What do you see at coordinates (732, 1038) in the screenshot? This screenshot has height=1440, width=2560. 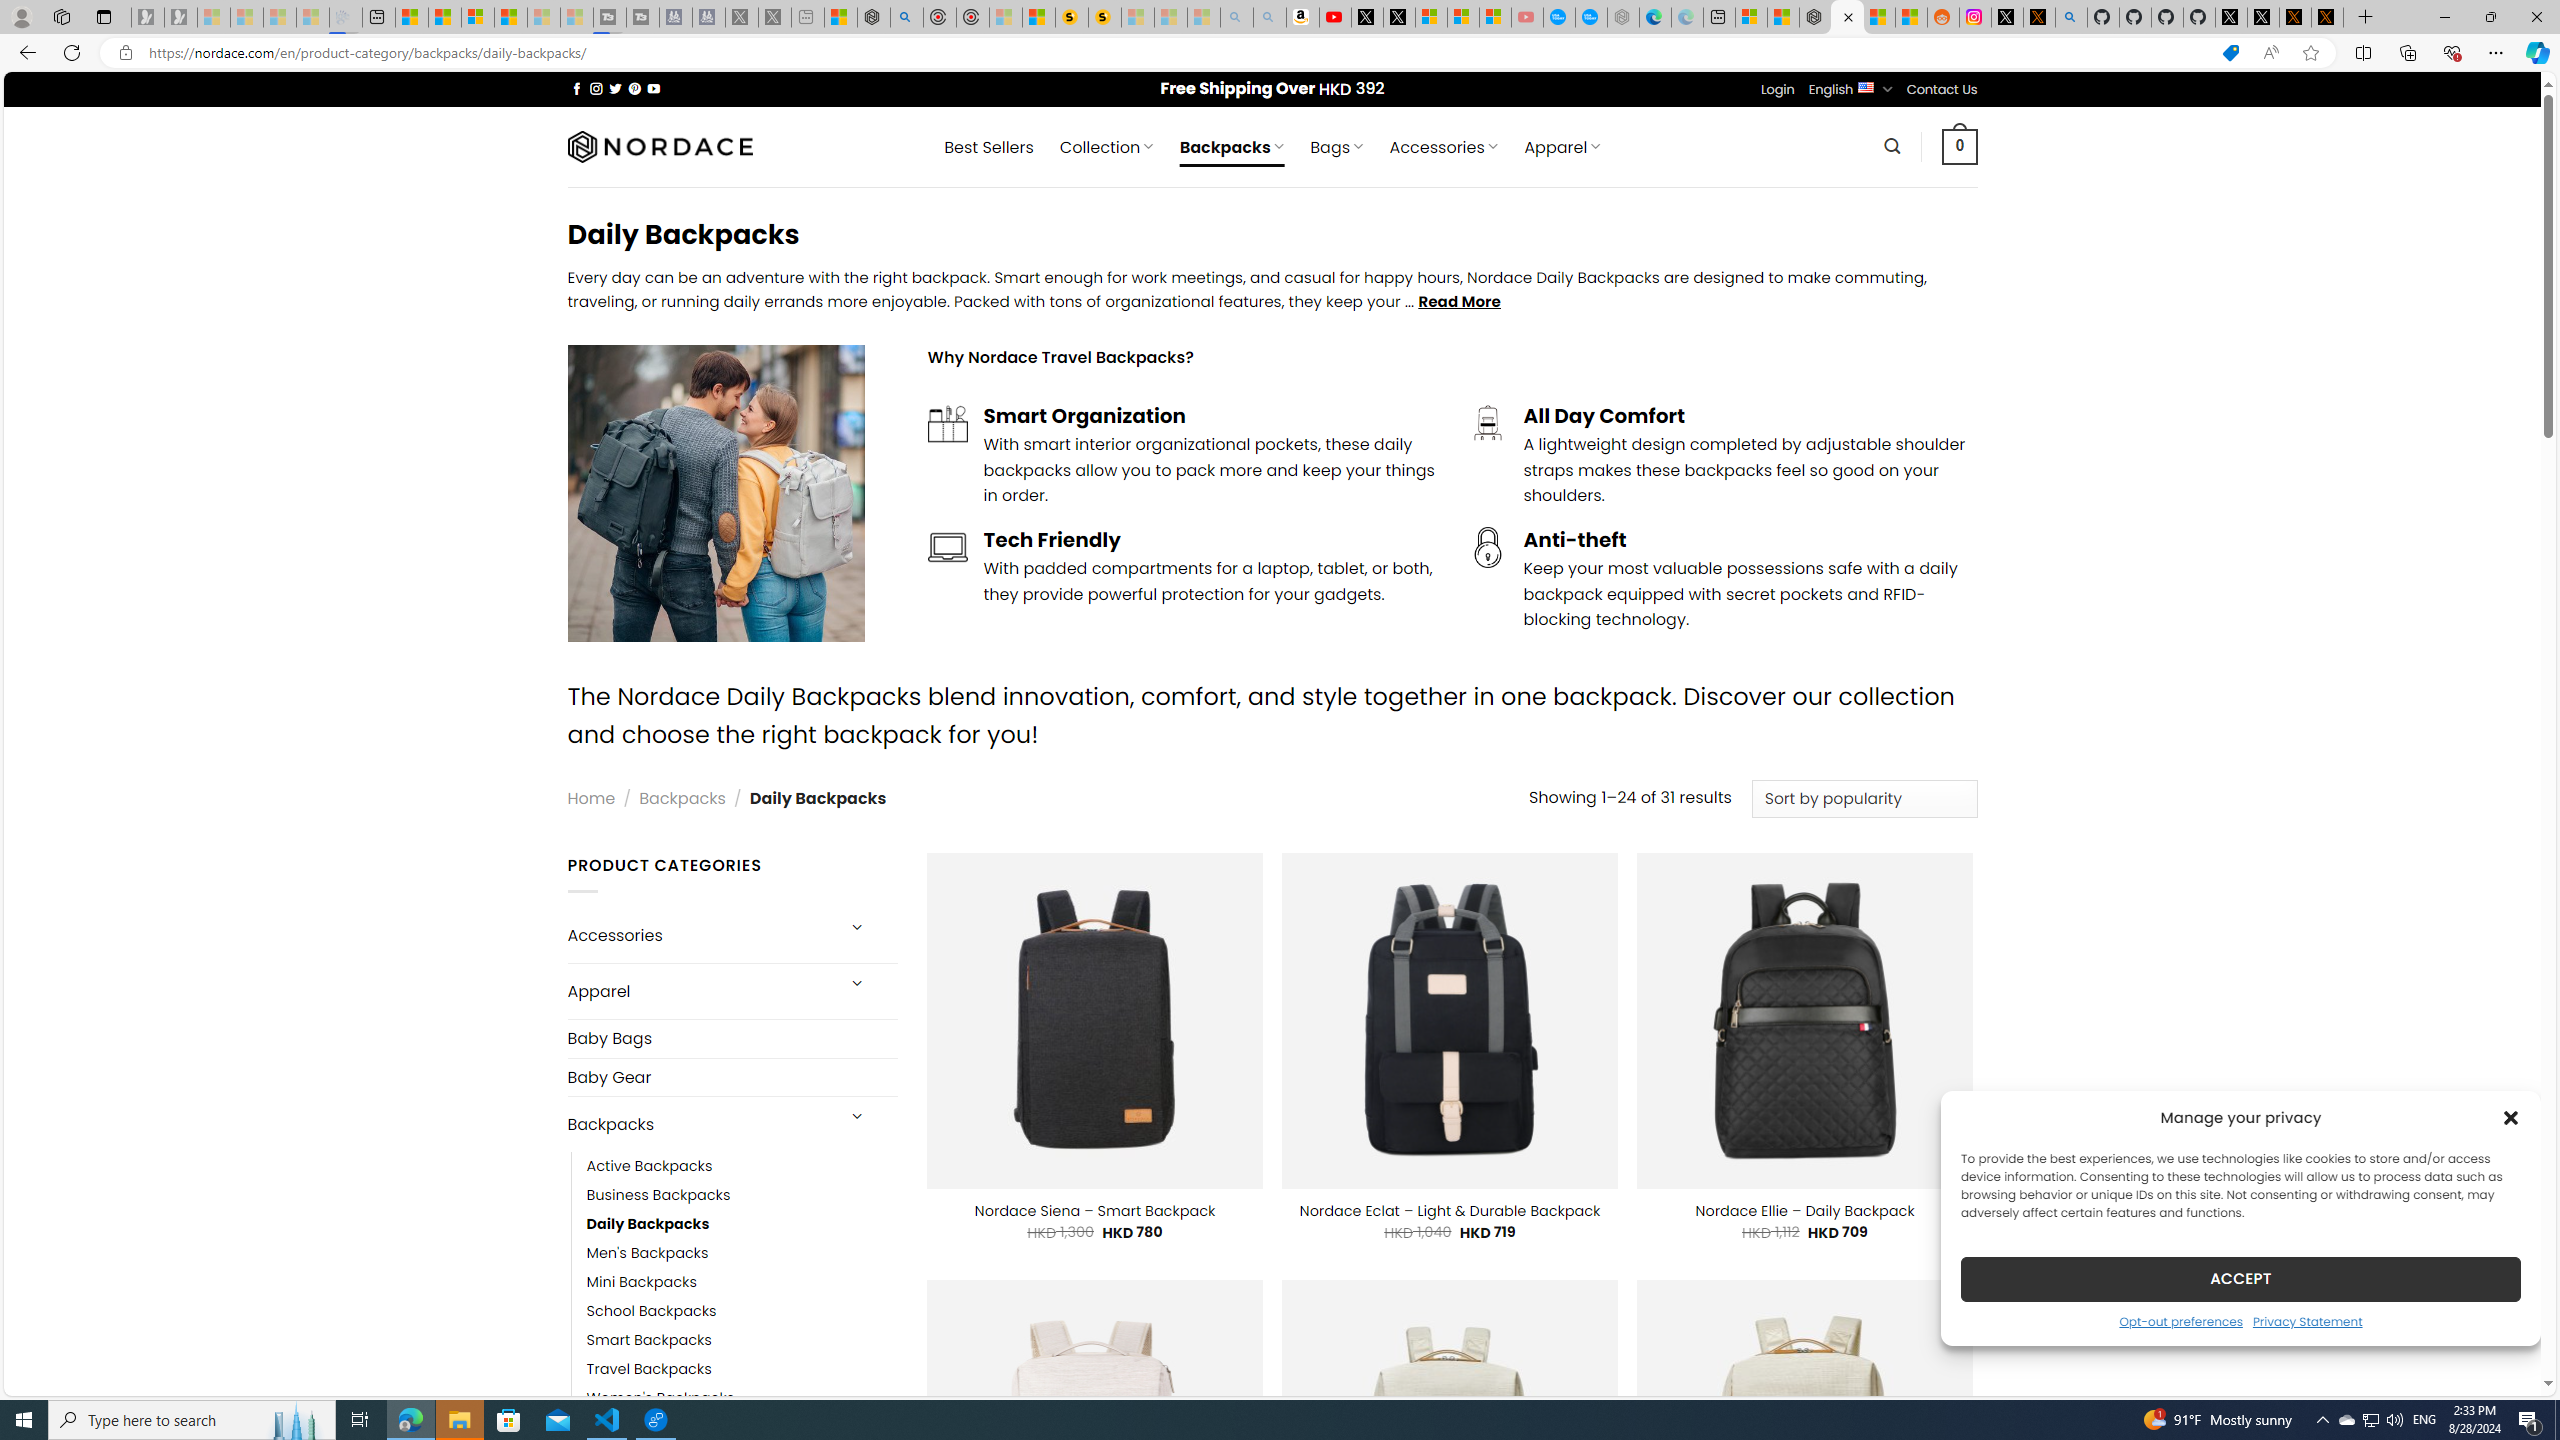 I see `Baby Bags` at bounding box center [732, 1038].